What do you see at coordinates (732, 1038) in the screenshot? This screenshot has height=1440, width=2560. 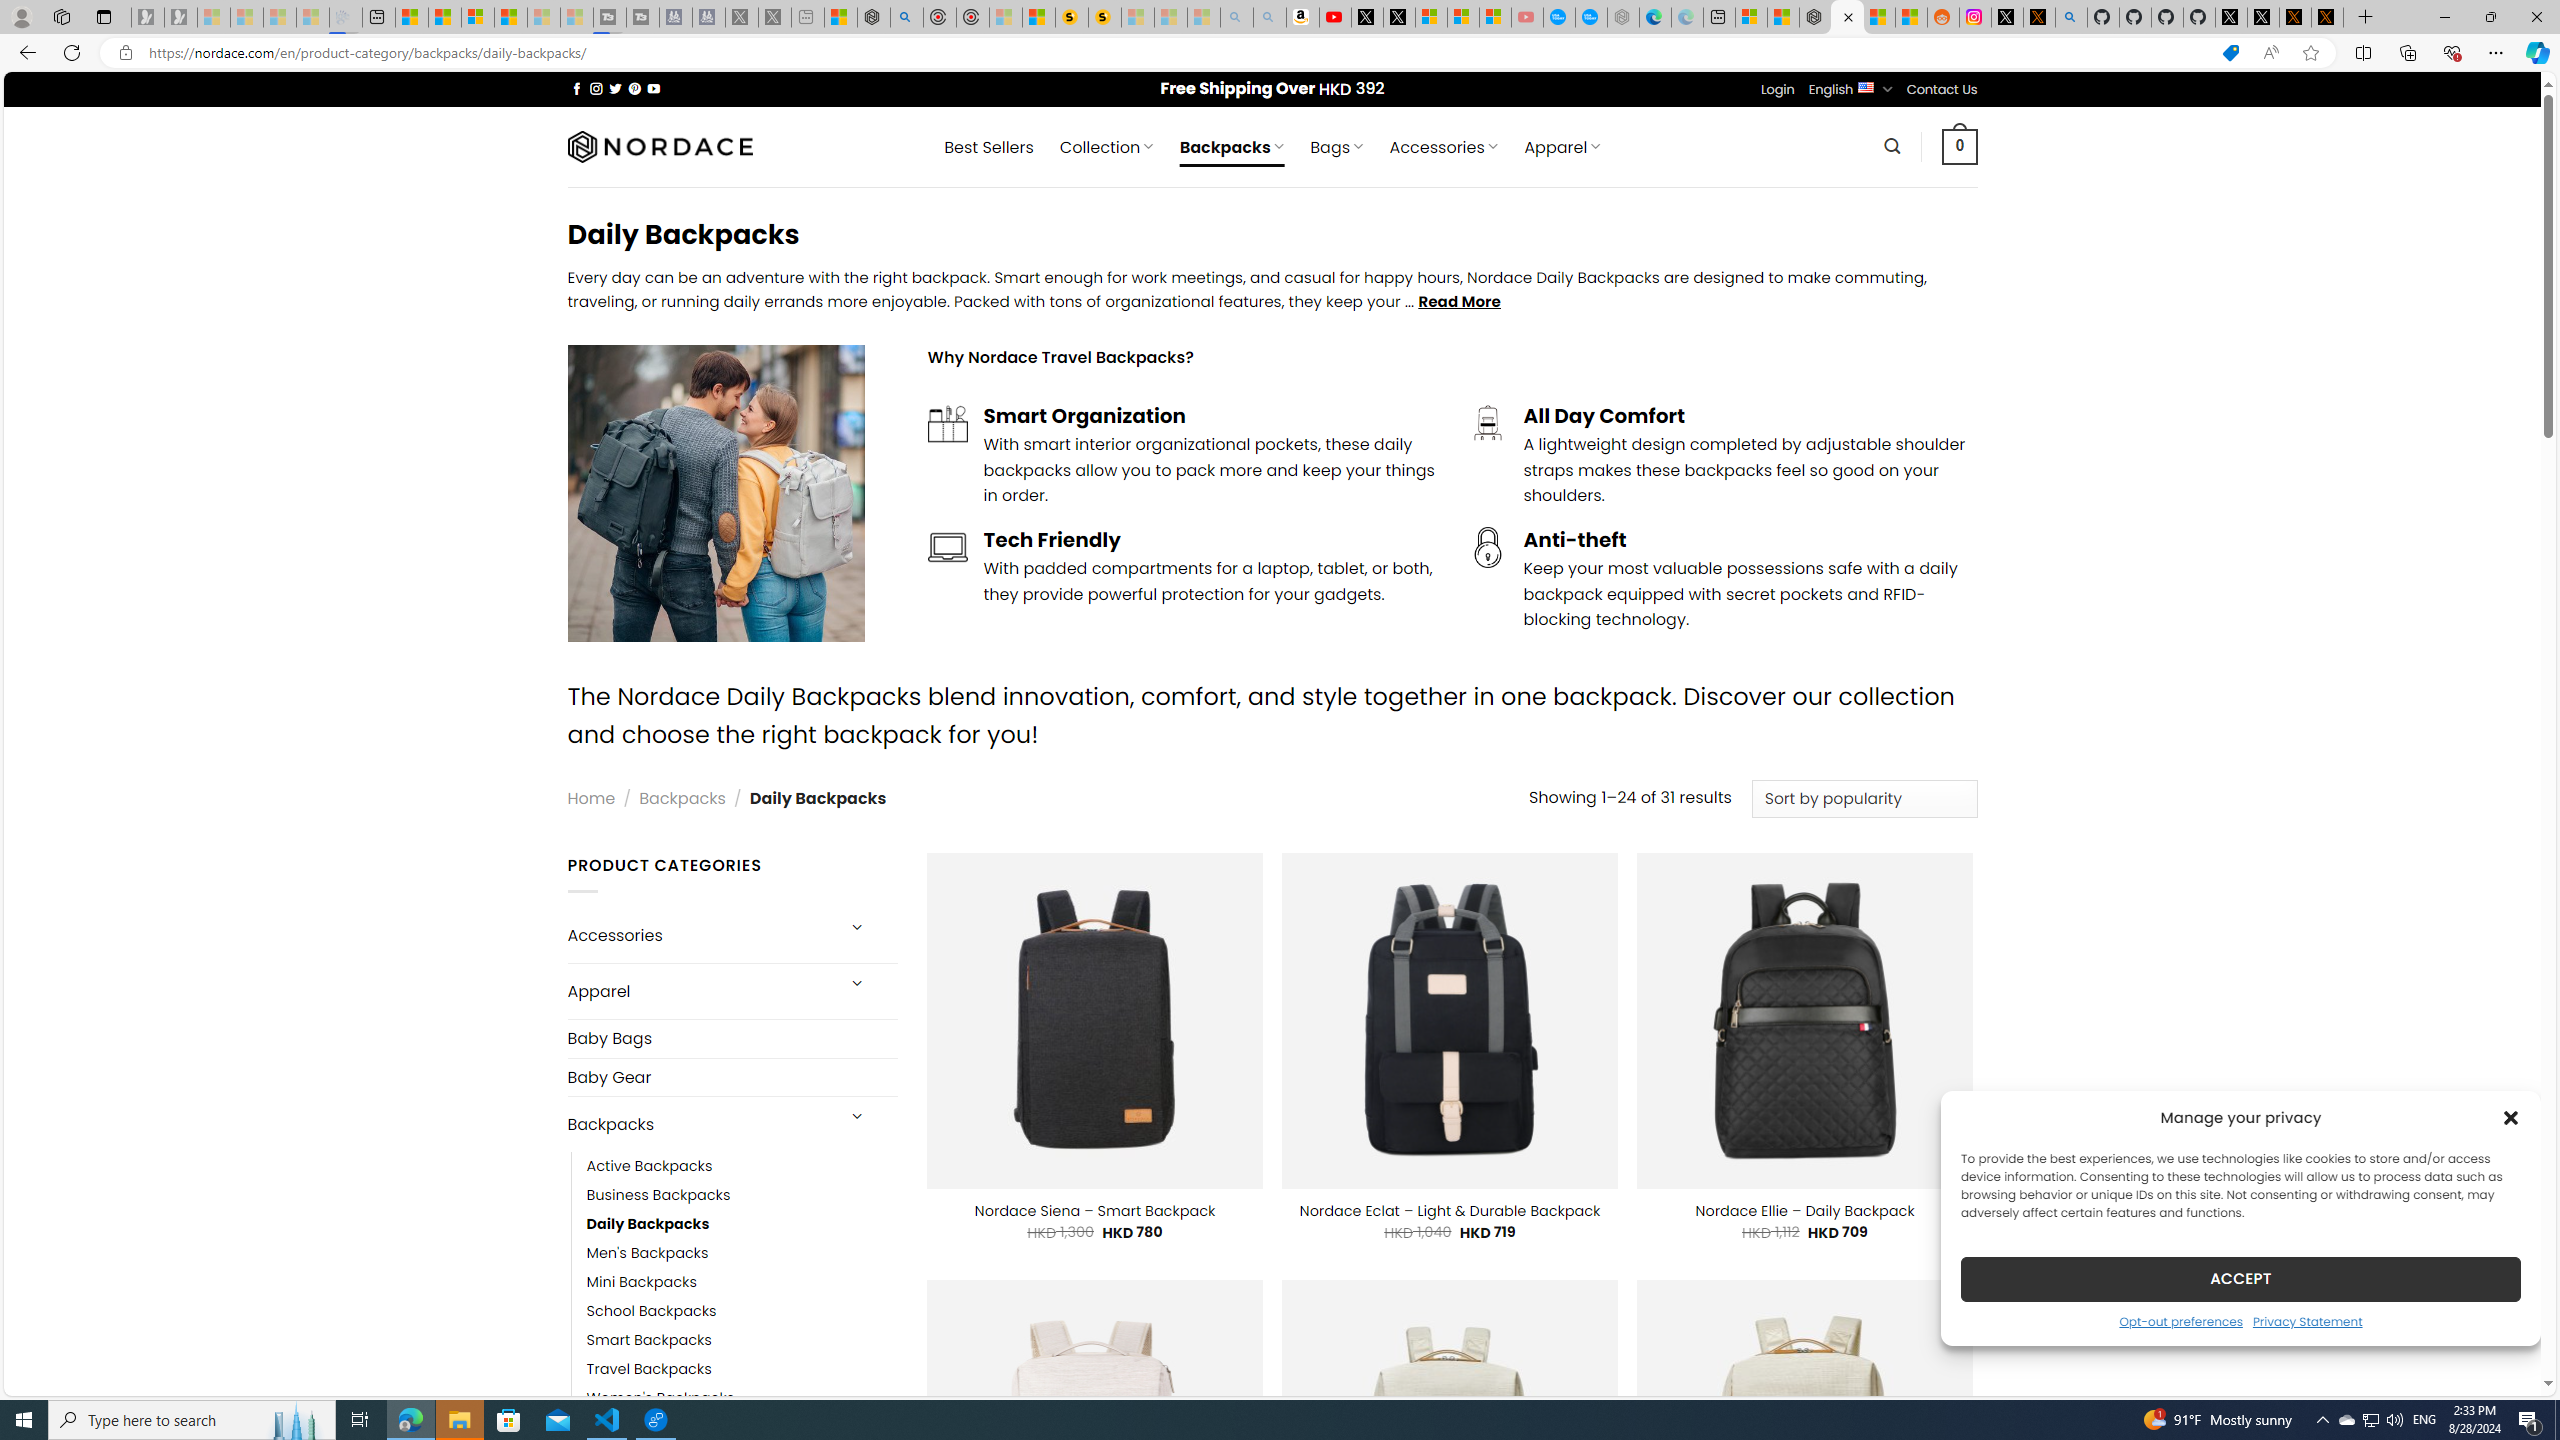 I see `Baby Bags` at bounding box center [732, 1038].